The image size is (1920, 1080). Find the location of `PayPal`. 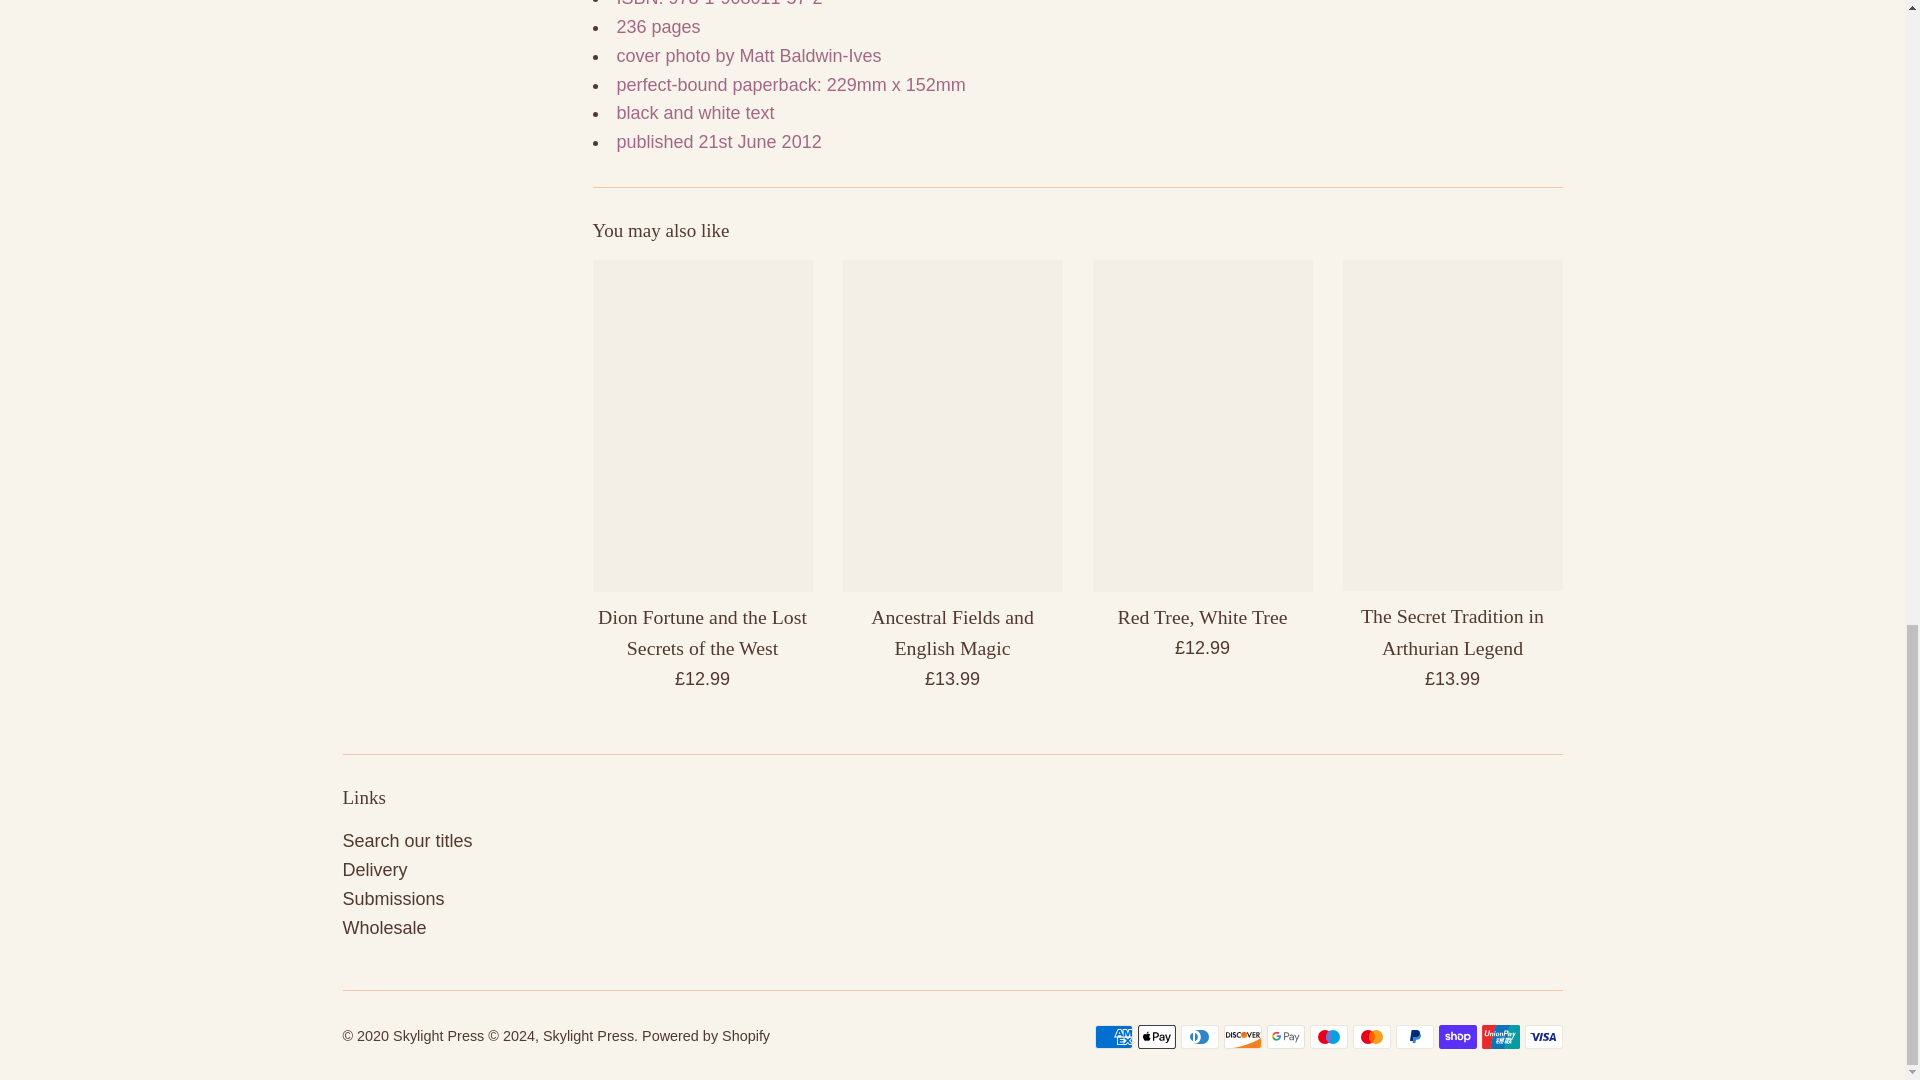

PayPal is located at coordinates (1414, 1036).